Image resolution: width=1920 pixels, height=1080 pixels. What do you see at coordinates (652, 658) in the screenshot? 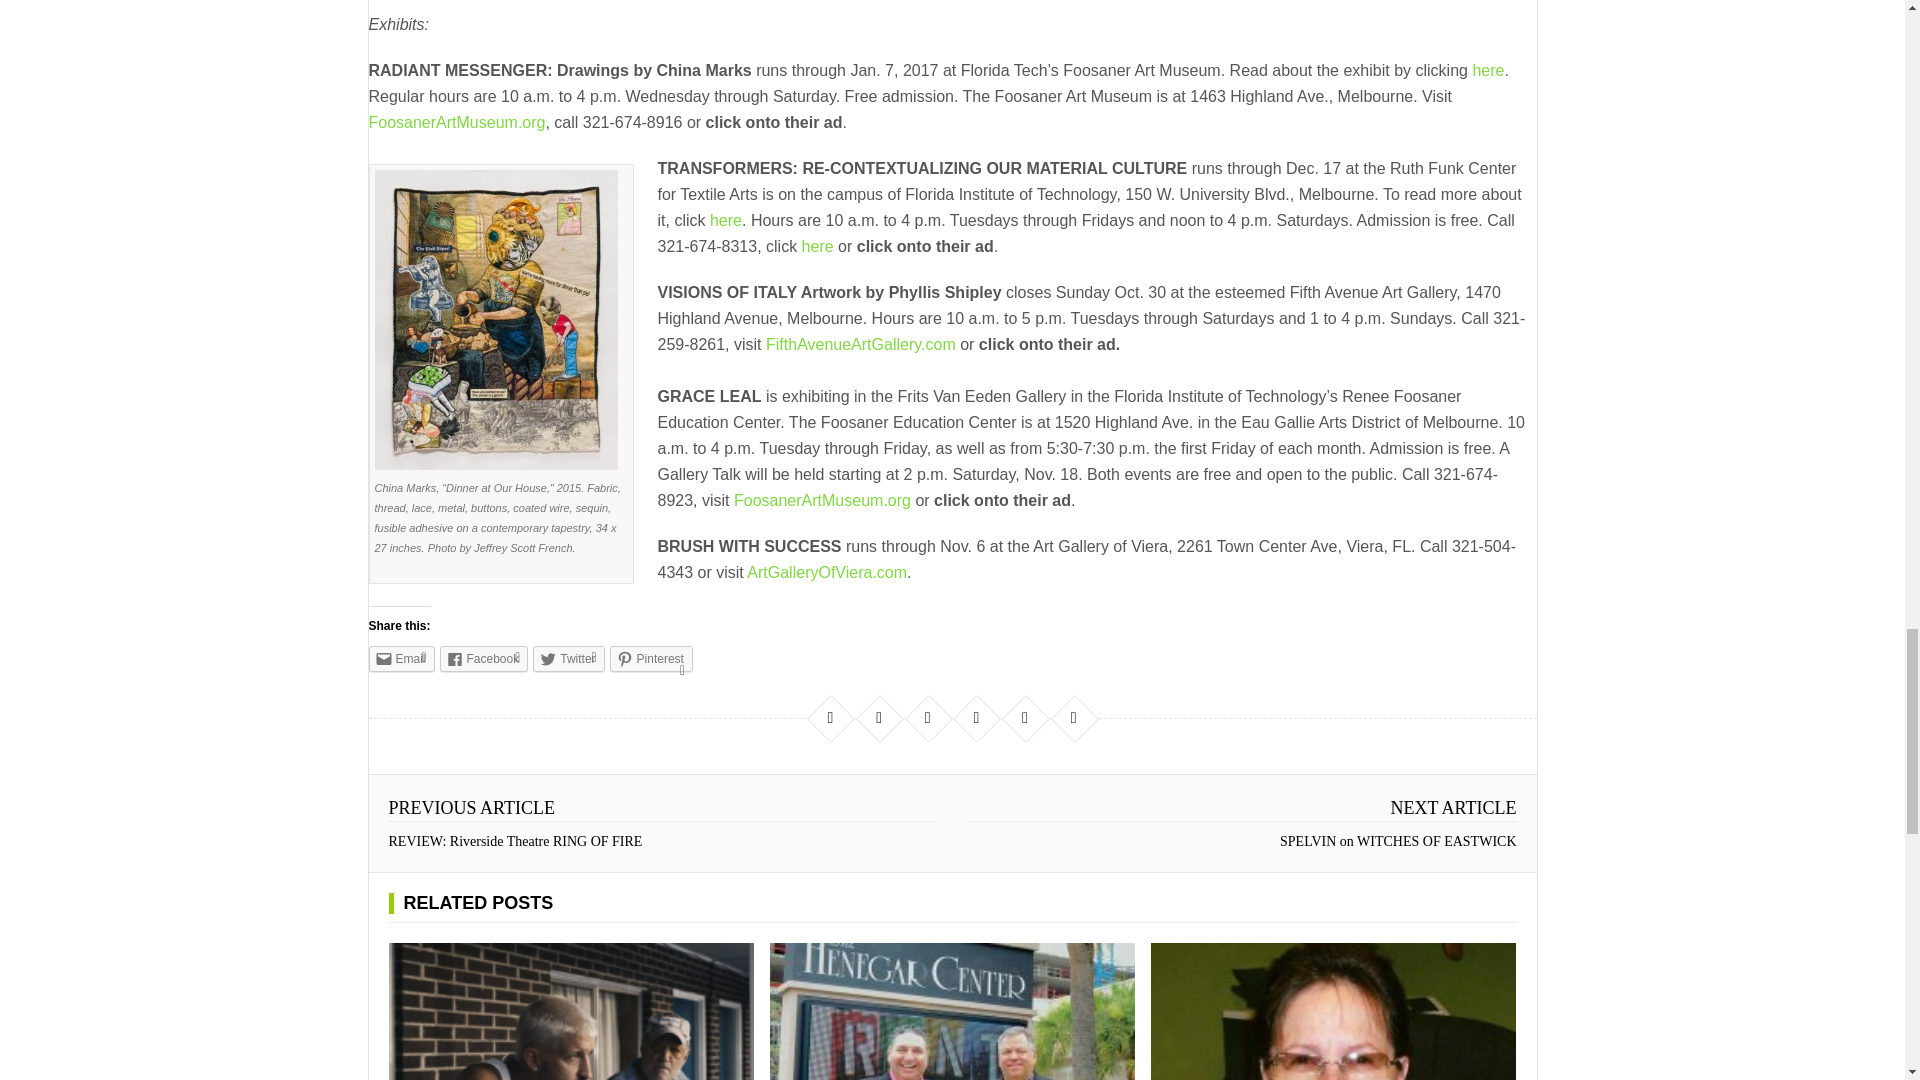
I see `Pinterest` at bounding box center [652, 658].